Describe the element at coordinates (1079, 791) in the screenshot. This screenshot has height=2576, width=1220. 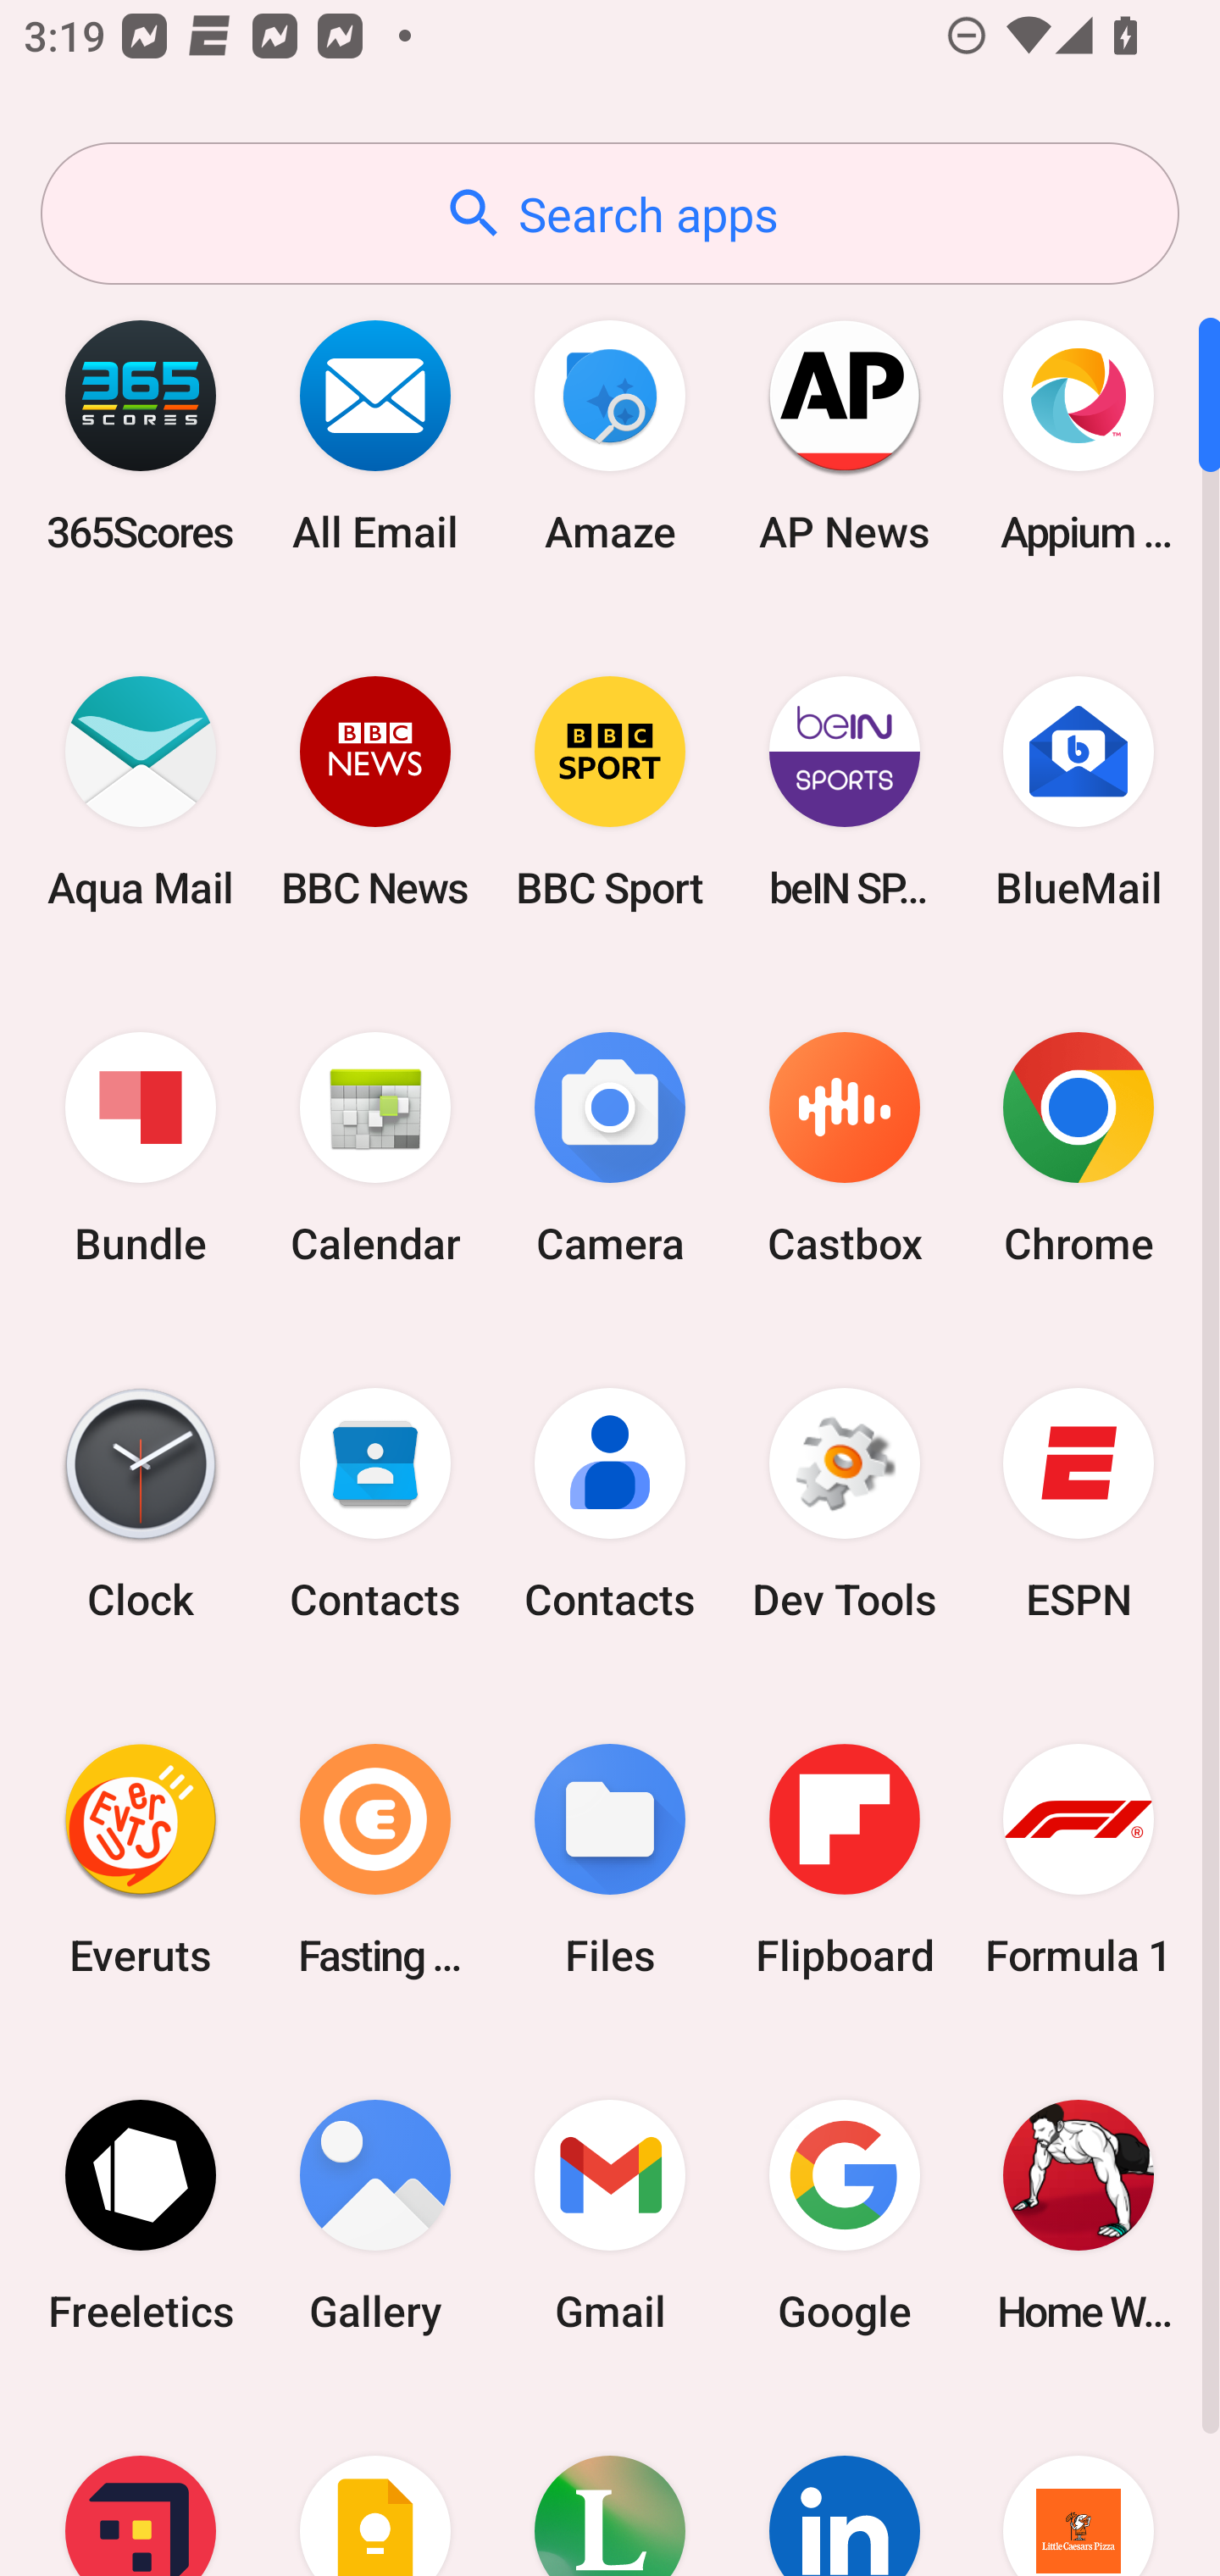
I see `BlueMail` at that location.